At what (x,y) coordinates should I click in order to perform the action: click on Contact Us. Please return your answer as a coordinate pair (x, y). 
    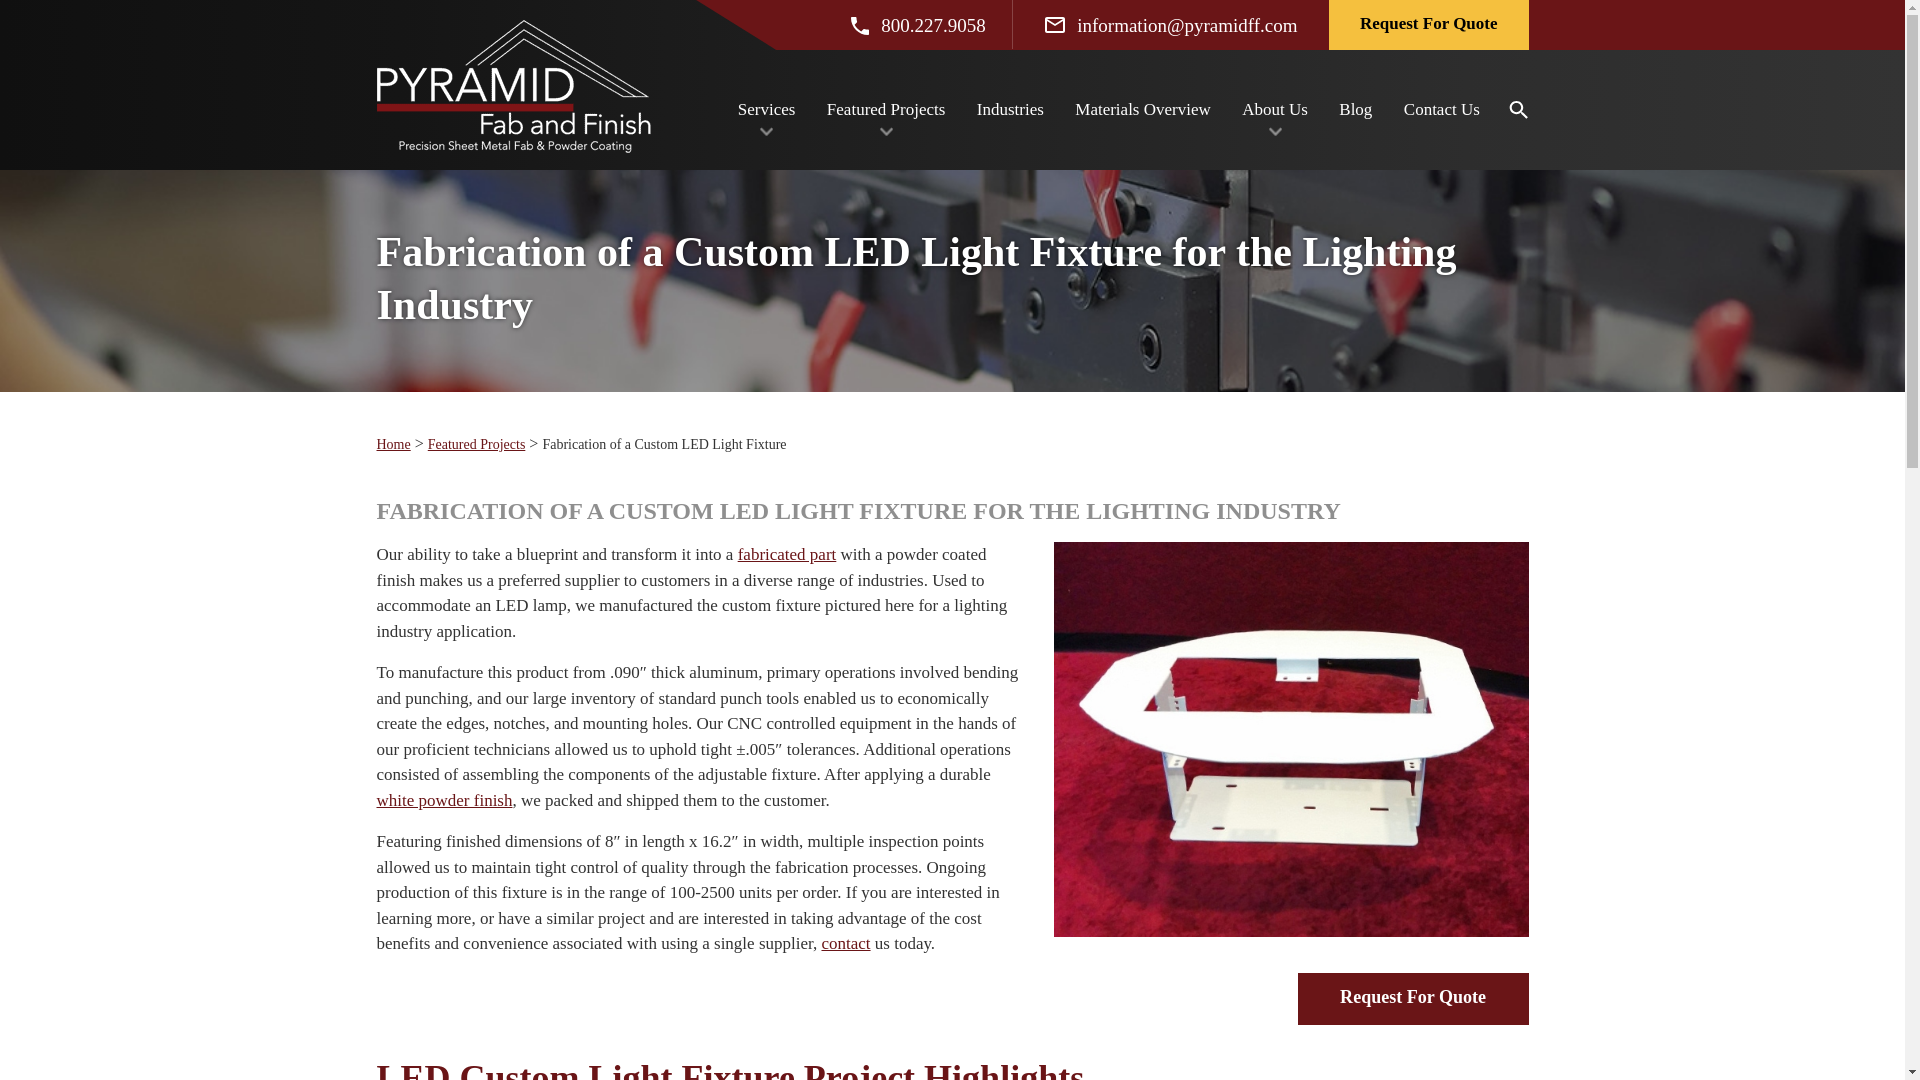
    Looking at the image, I should click on (1442, 109).